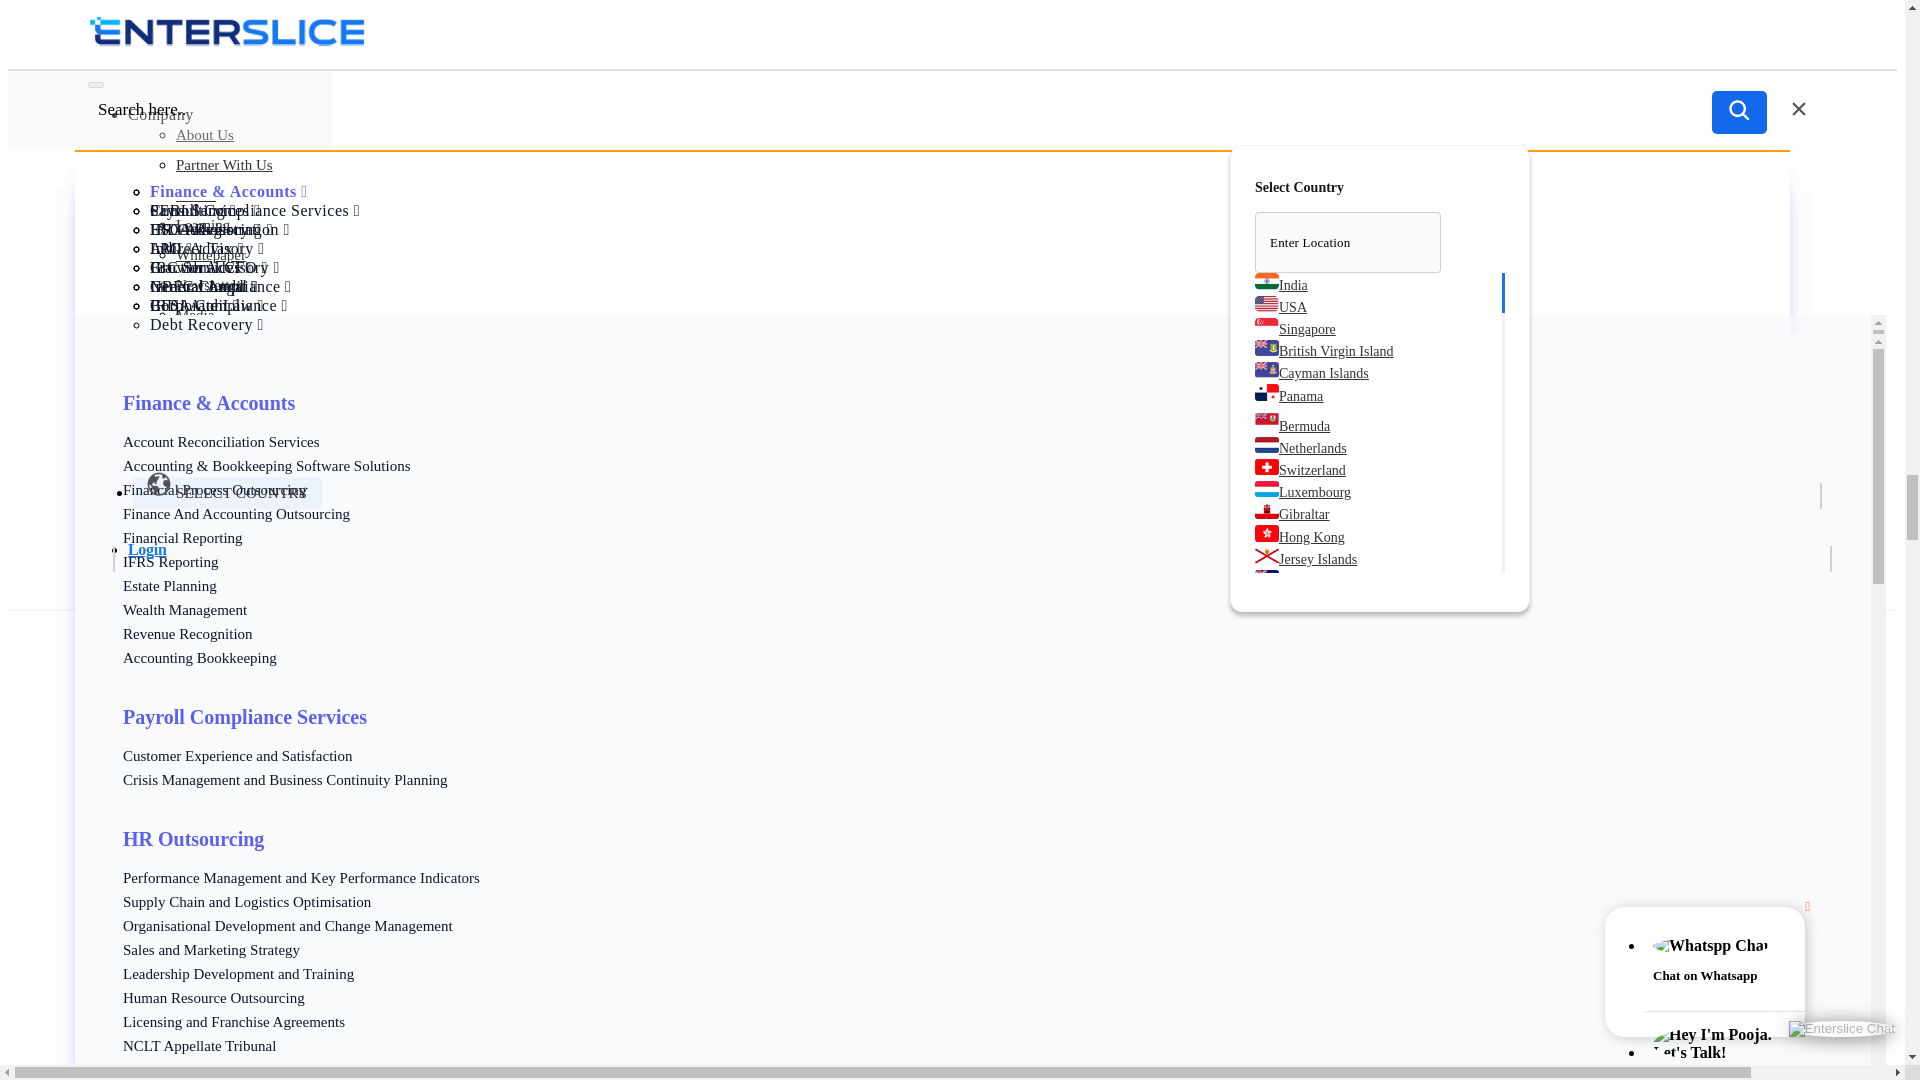  What do you see at coordinates (120, 896) in the screenshot?
I see `justdial` at bounding box center [120, 896].